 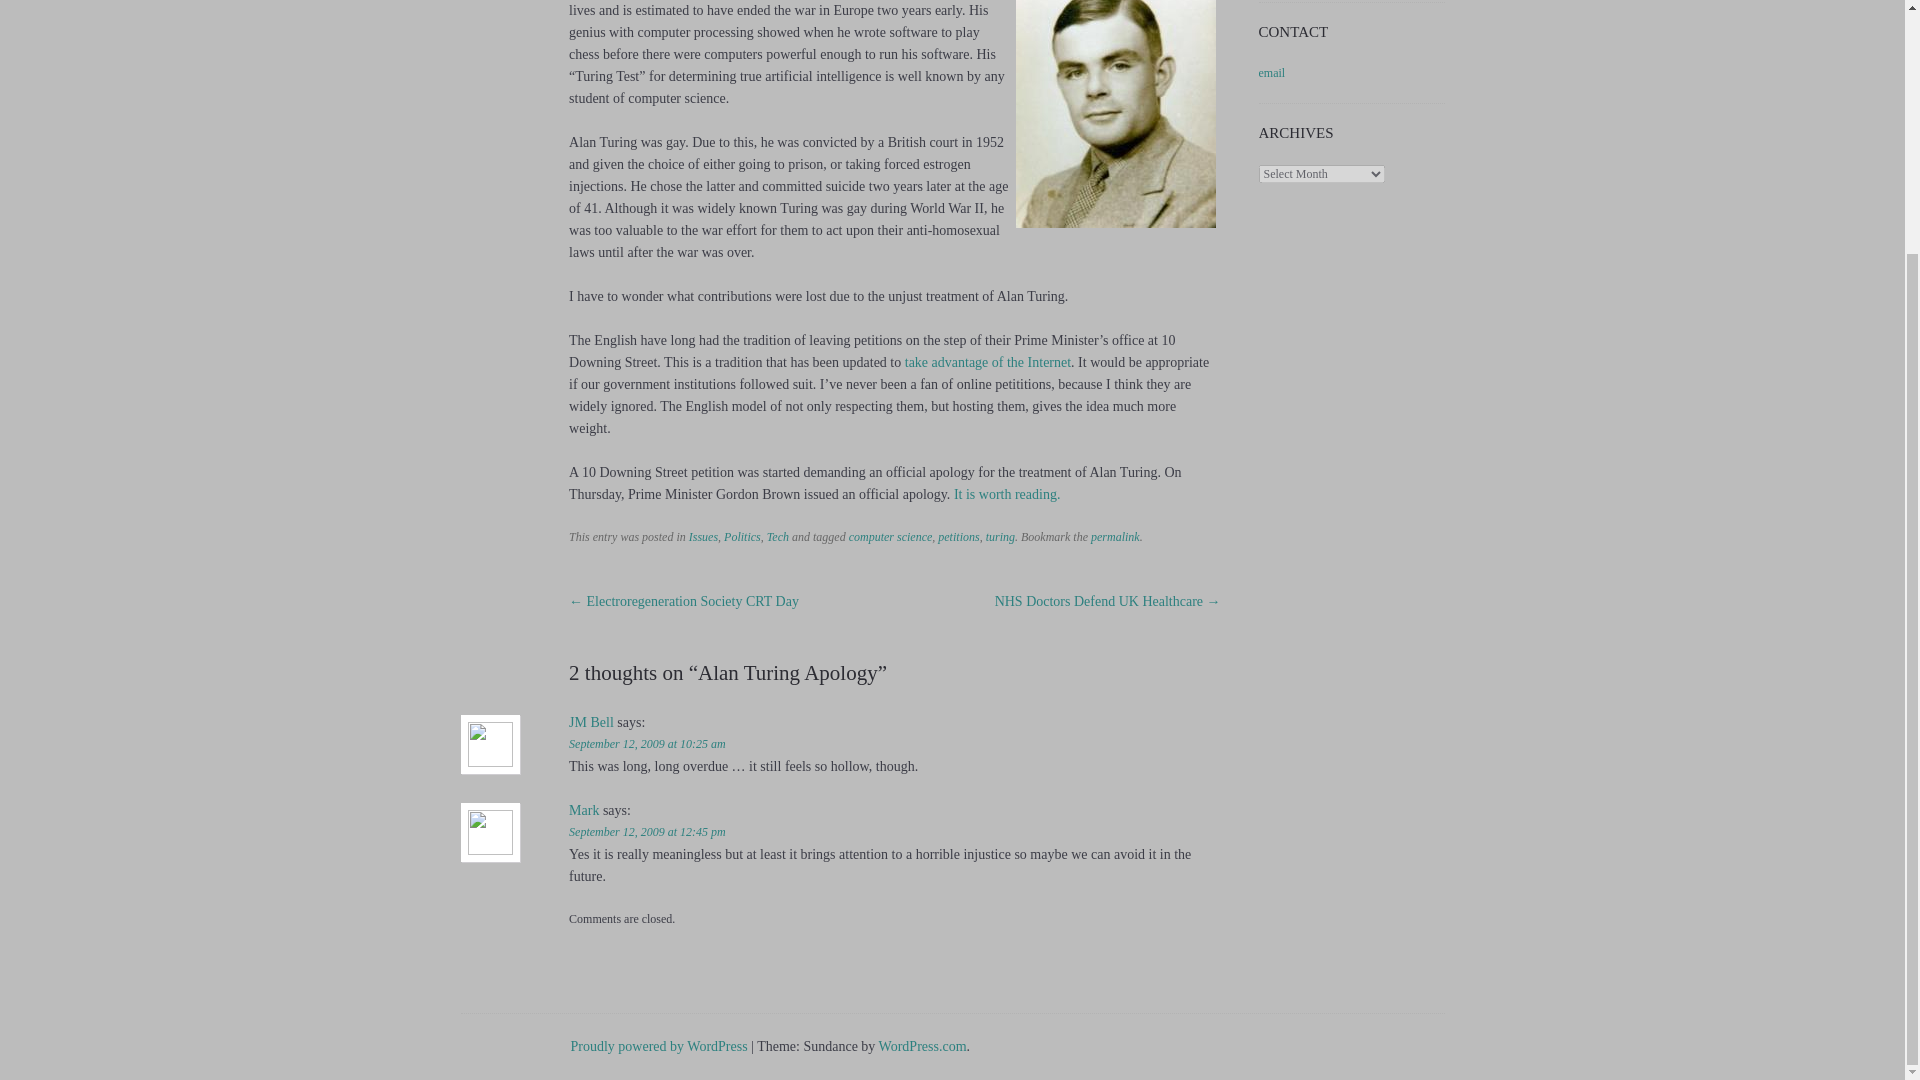 I want to click on JM Bell, so click(x=591, y=722).